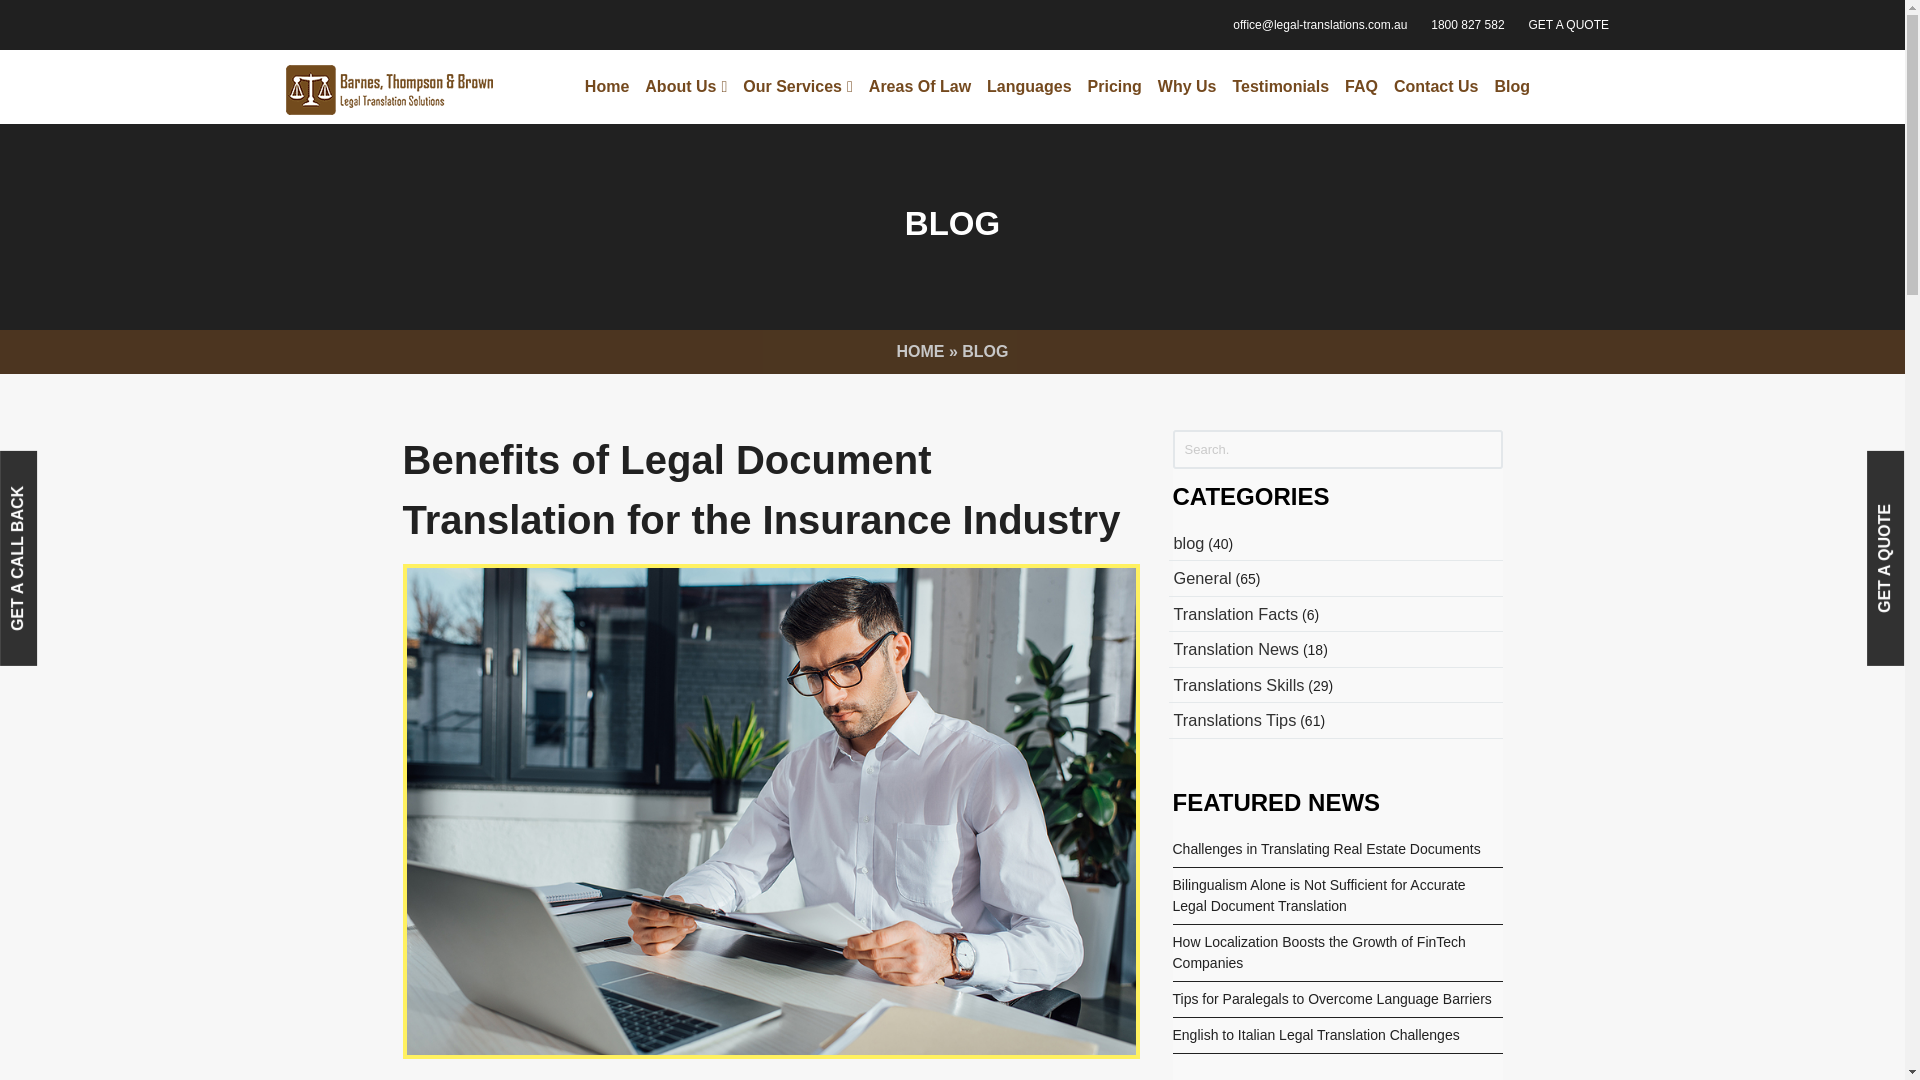 The height and width of the screenshot is (1080, 1920). I want to click on Pricing, so click(1114, 86).